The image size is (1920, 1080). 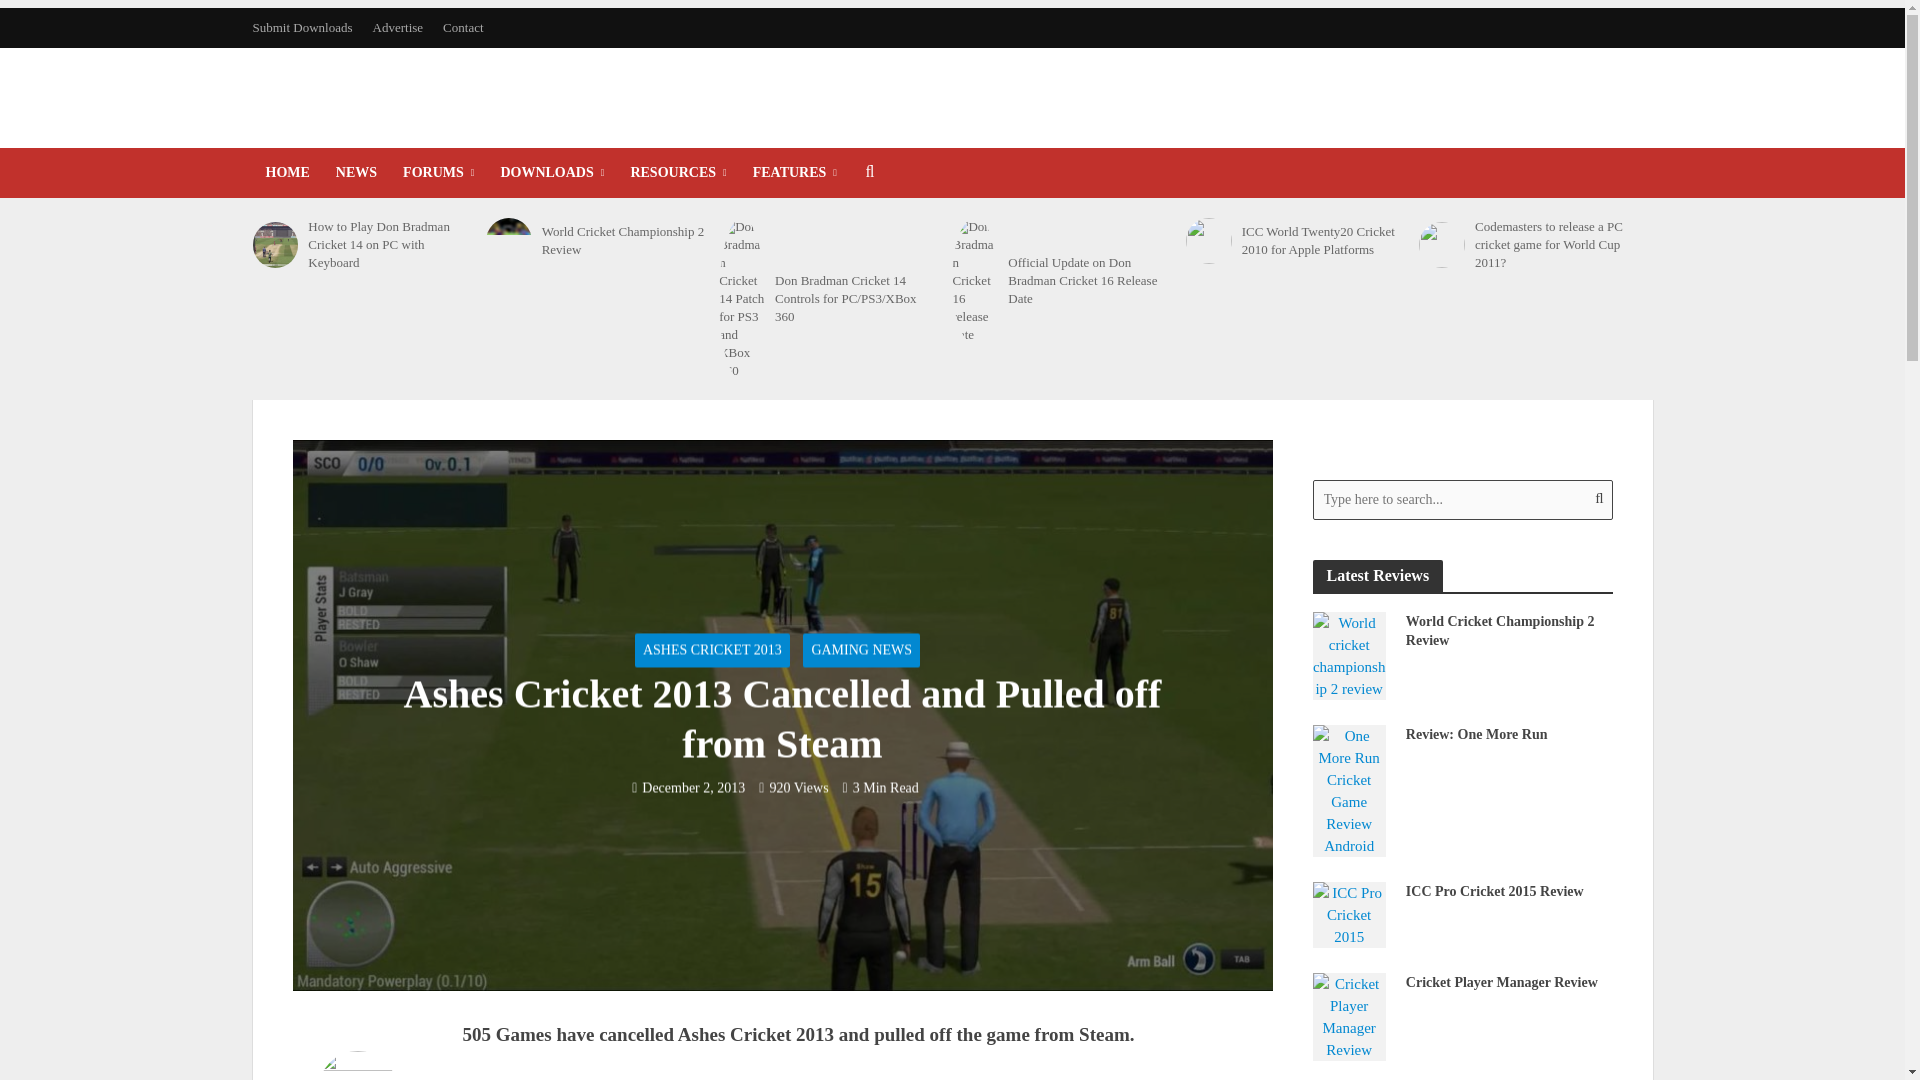 I want to click on HOME, so click(x=286, y=172).